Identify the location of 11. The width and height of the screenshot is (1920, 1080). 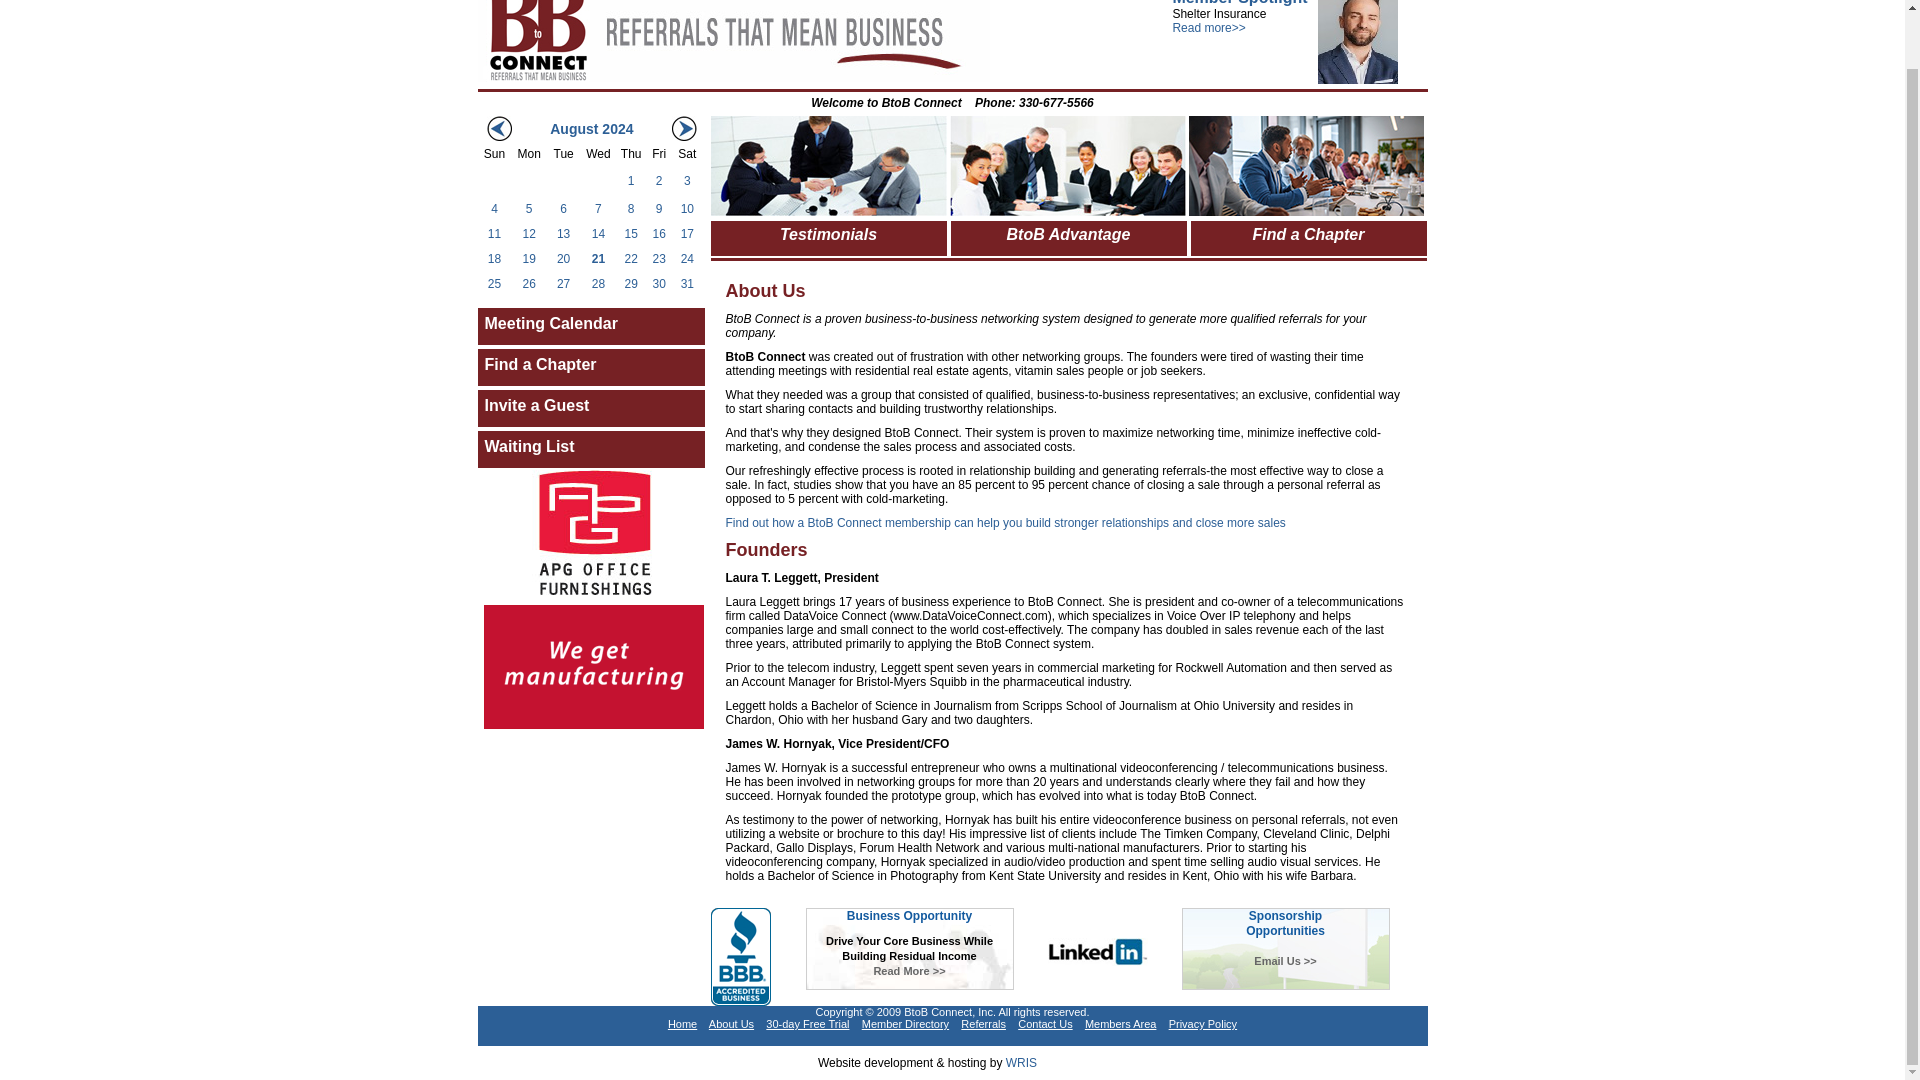
(494, 232).